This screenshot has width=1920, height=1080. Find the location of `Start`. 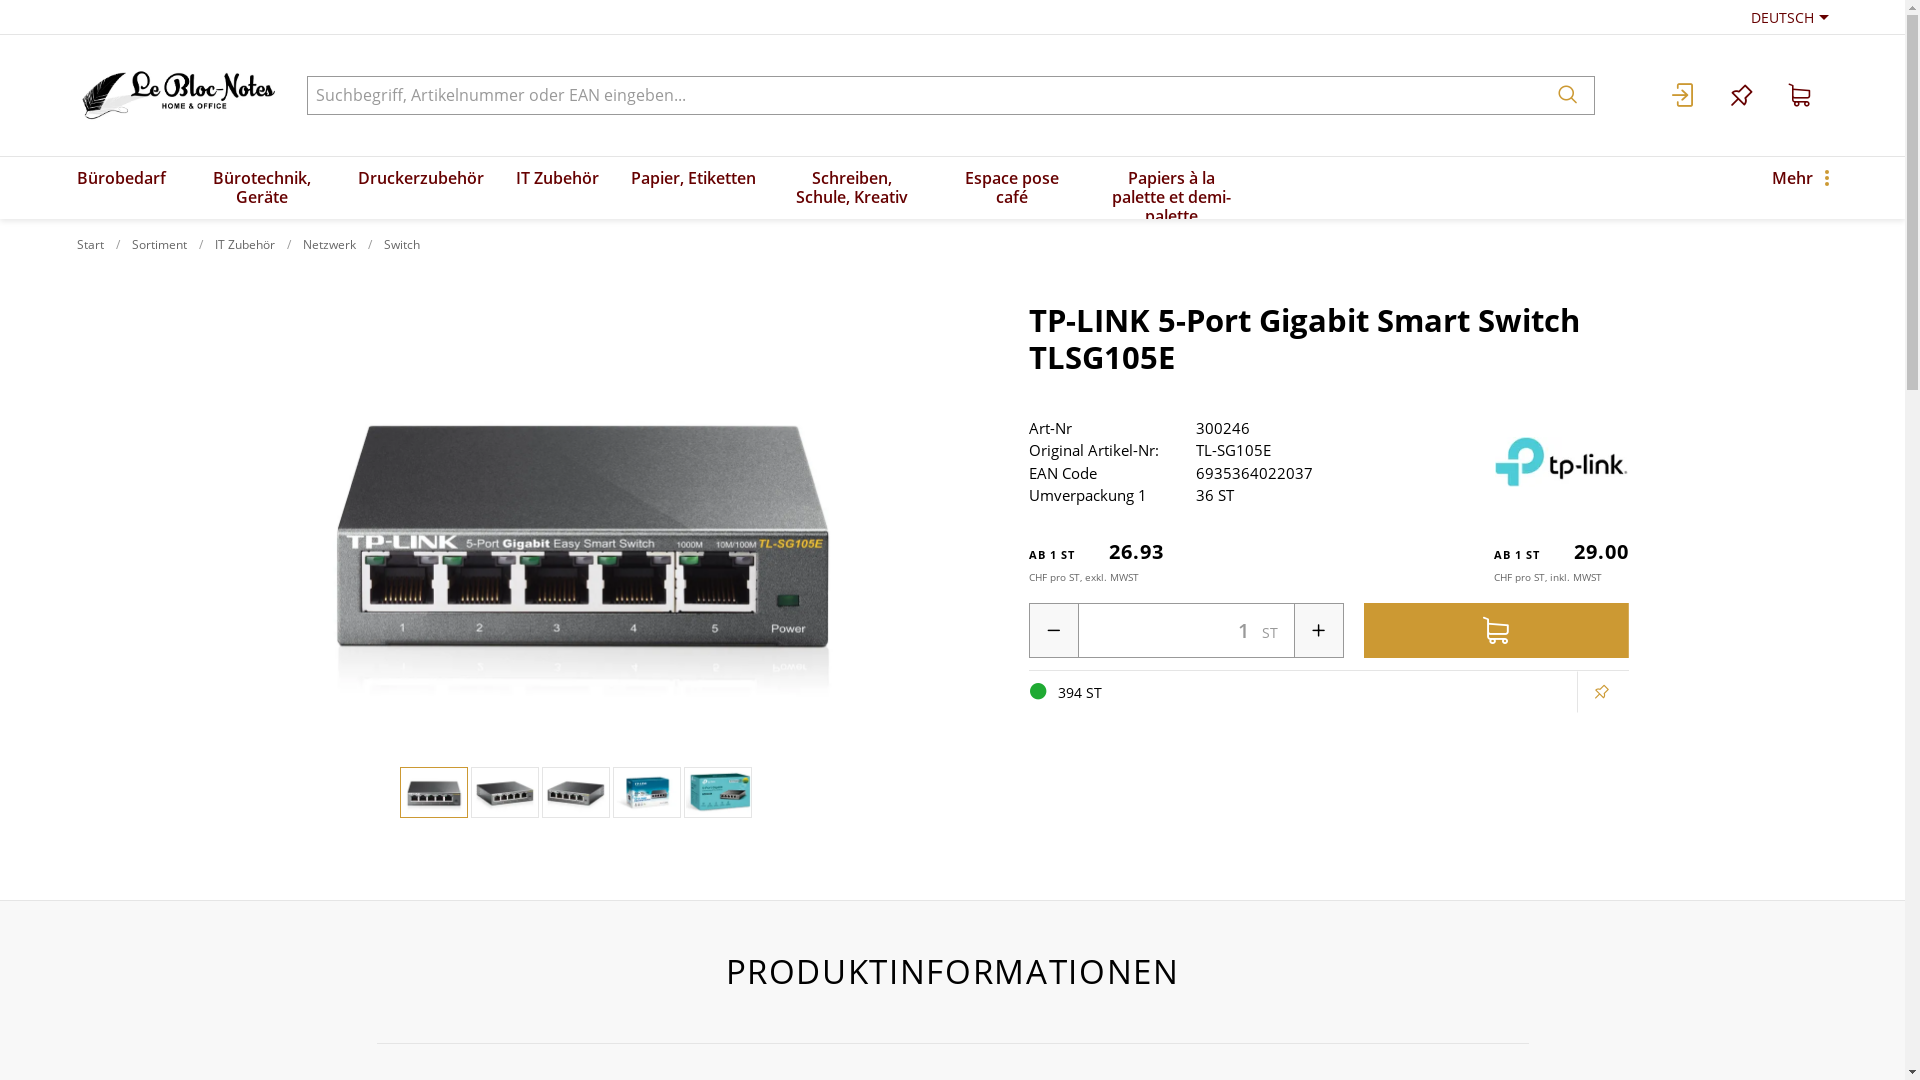

Start is located at coordinates (90, 244).